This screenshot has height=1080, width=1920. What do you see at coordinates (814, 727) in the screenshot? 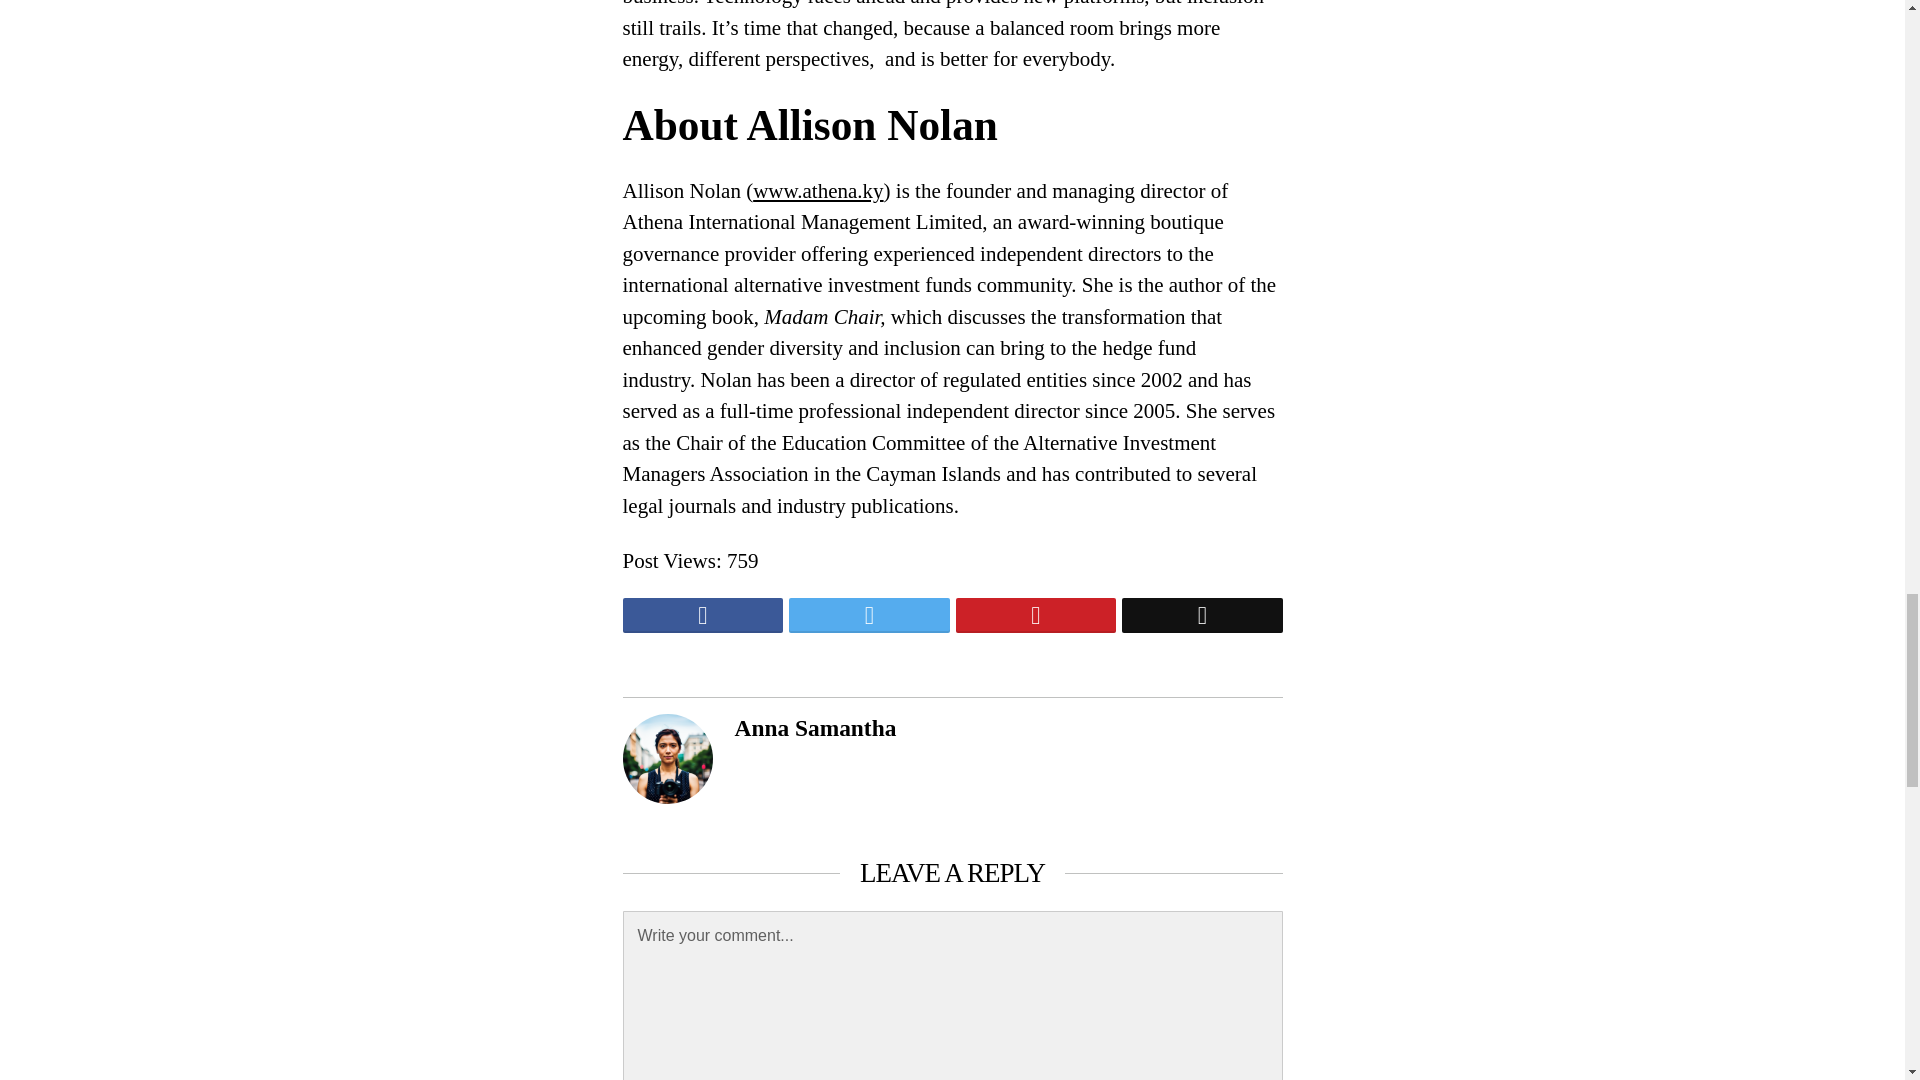
I see `Anna Samantha` at bounding box center [814, 727].